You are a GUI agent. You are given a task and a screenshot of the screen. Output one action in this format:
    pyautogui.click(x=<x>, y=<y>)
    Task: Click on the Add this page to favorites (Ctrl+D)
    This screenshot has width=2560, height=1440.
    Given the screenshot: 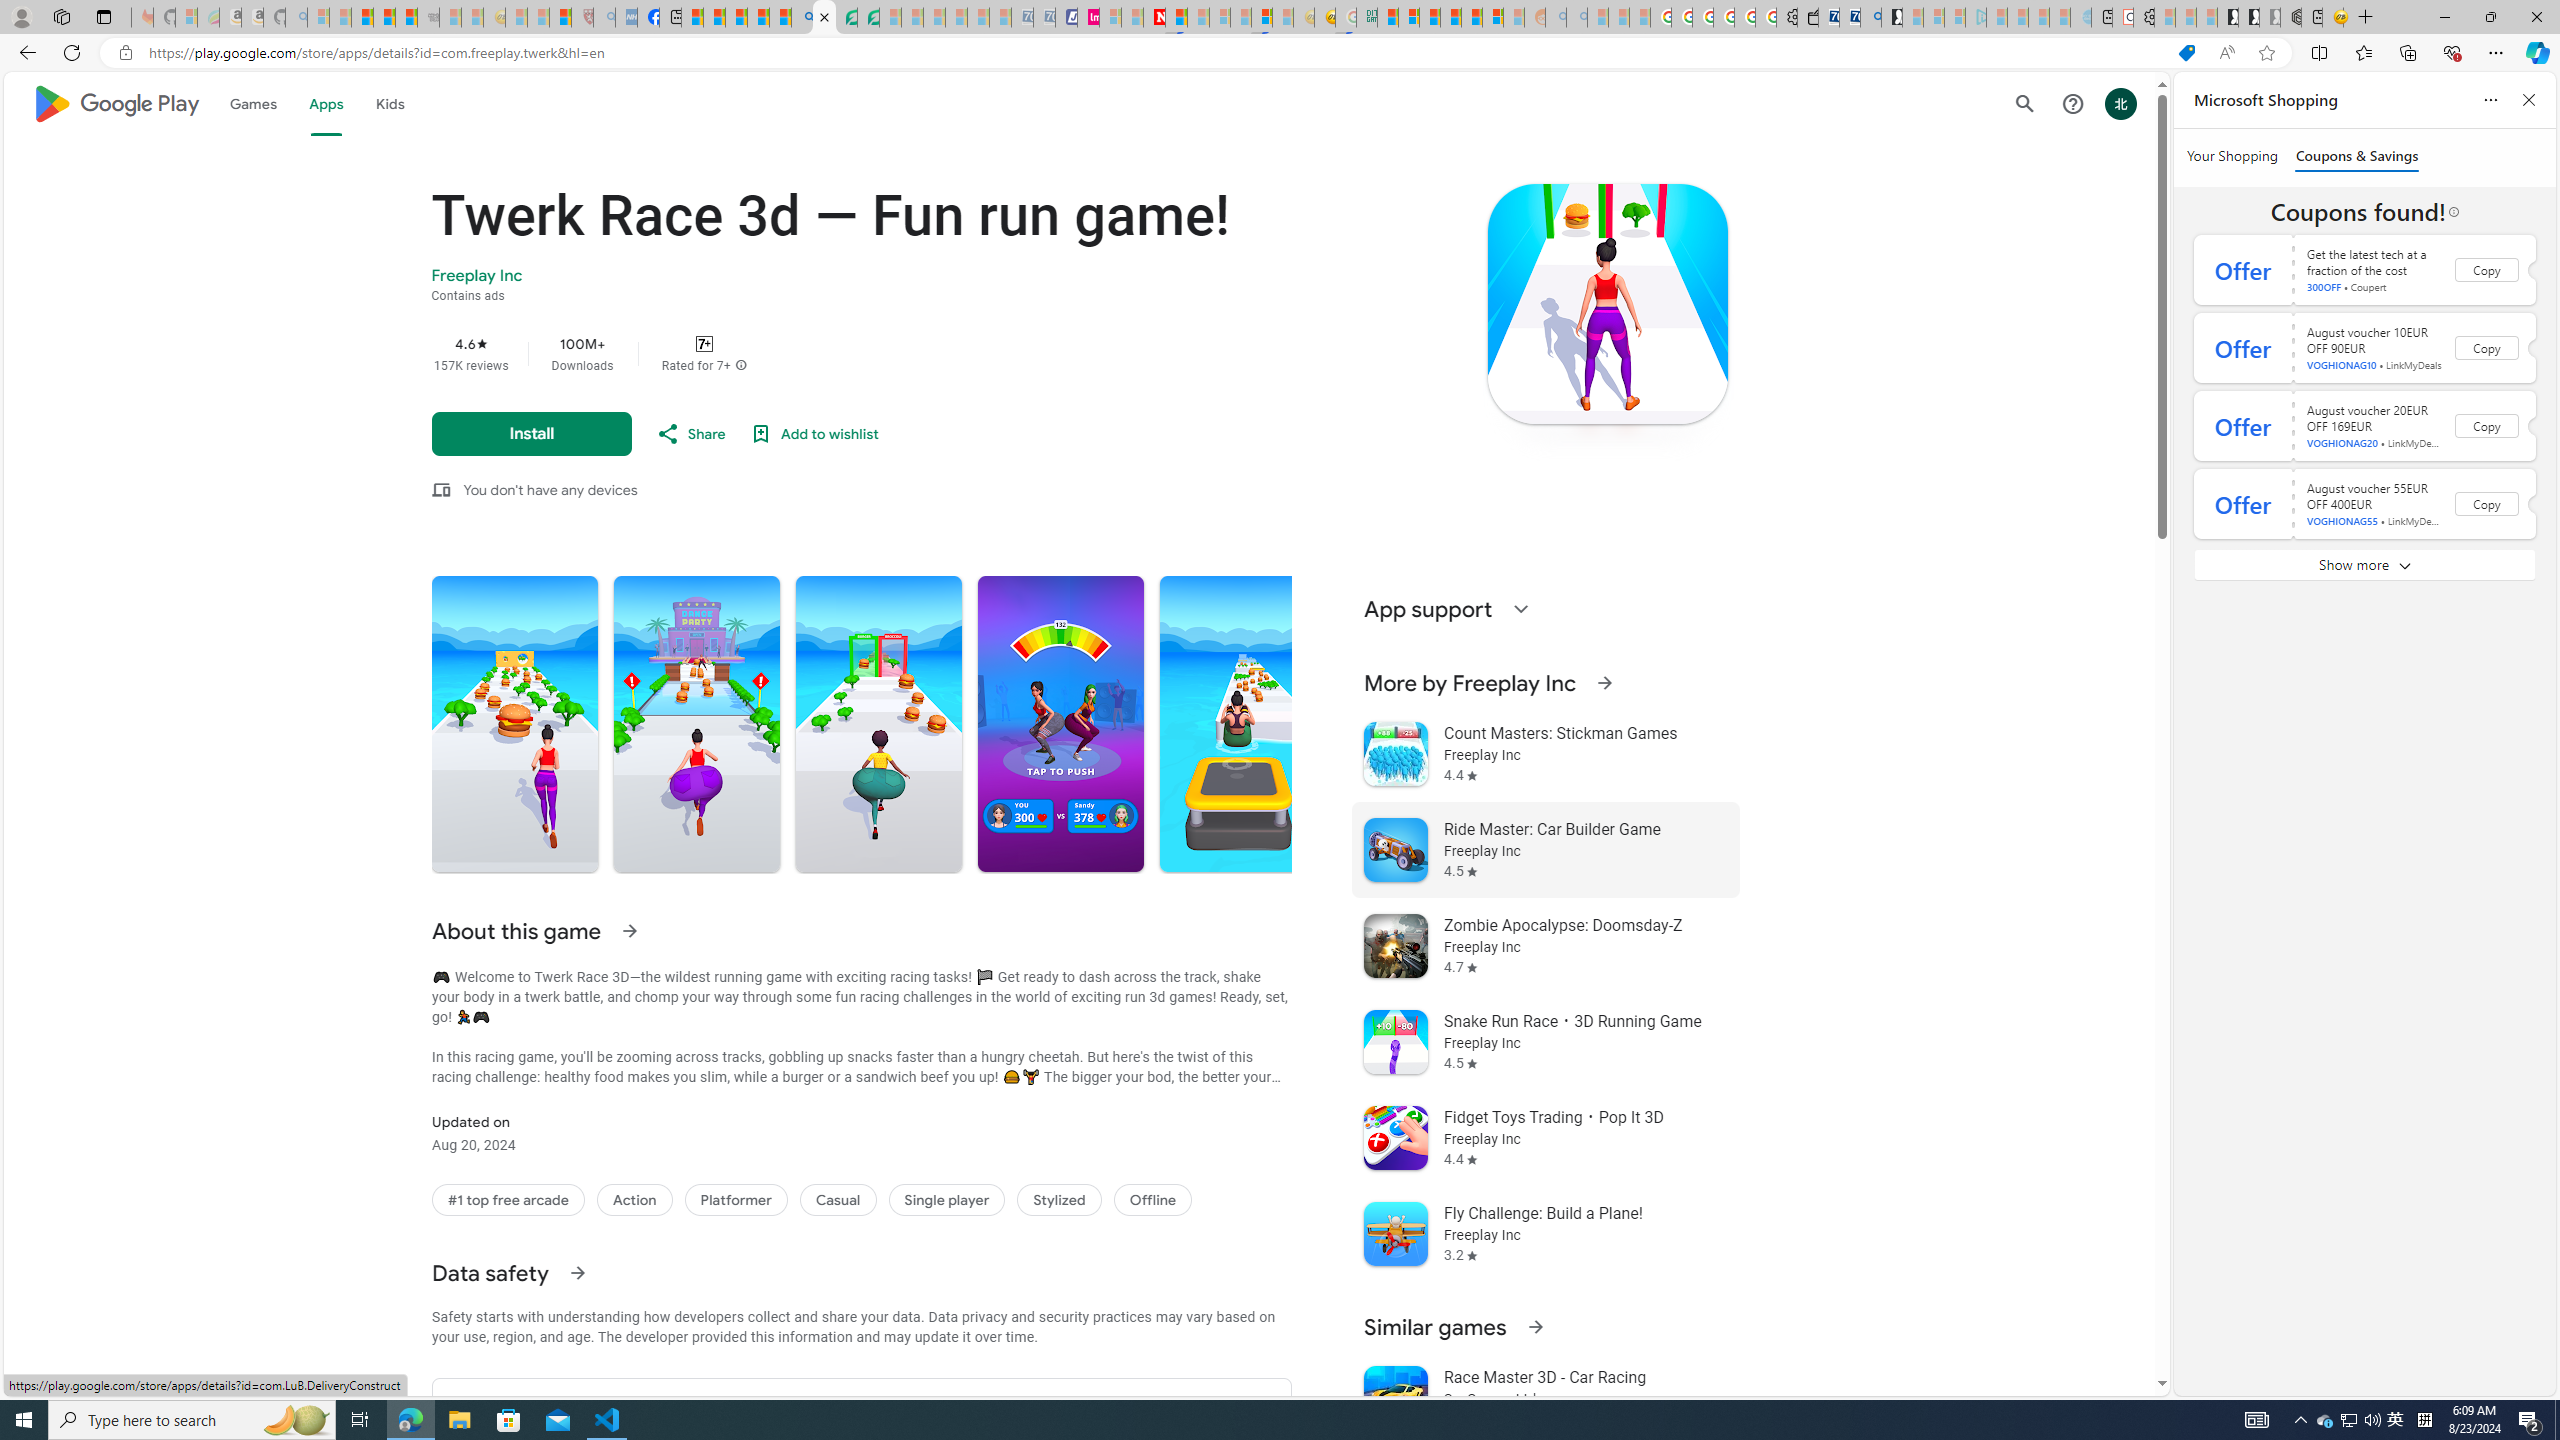 What is the action you would take?
    pyautogui.click(x=2266, y=53)
    